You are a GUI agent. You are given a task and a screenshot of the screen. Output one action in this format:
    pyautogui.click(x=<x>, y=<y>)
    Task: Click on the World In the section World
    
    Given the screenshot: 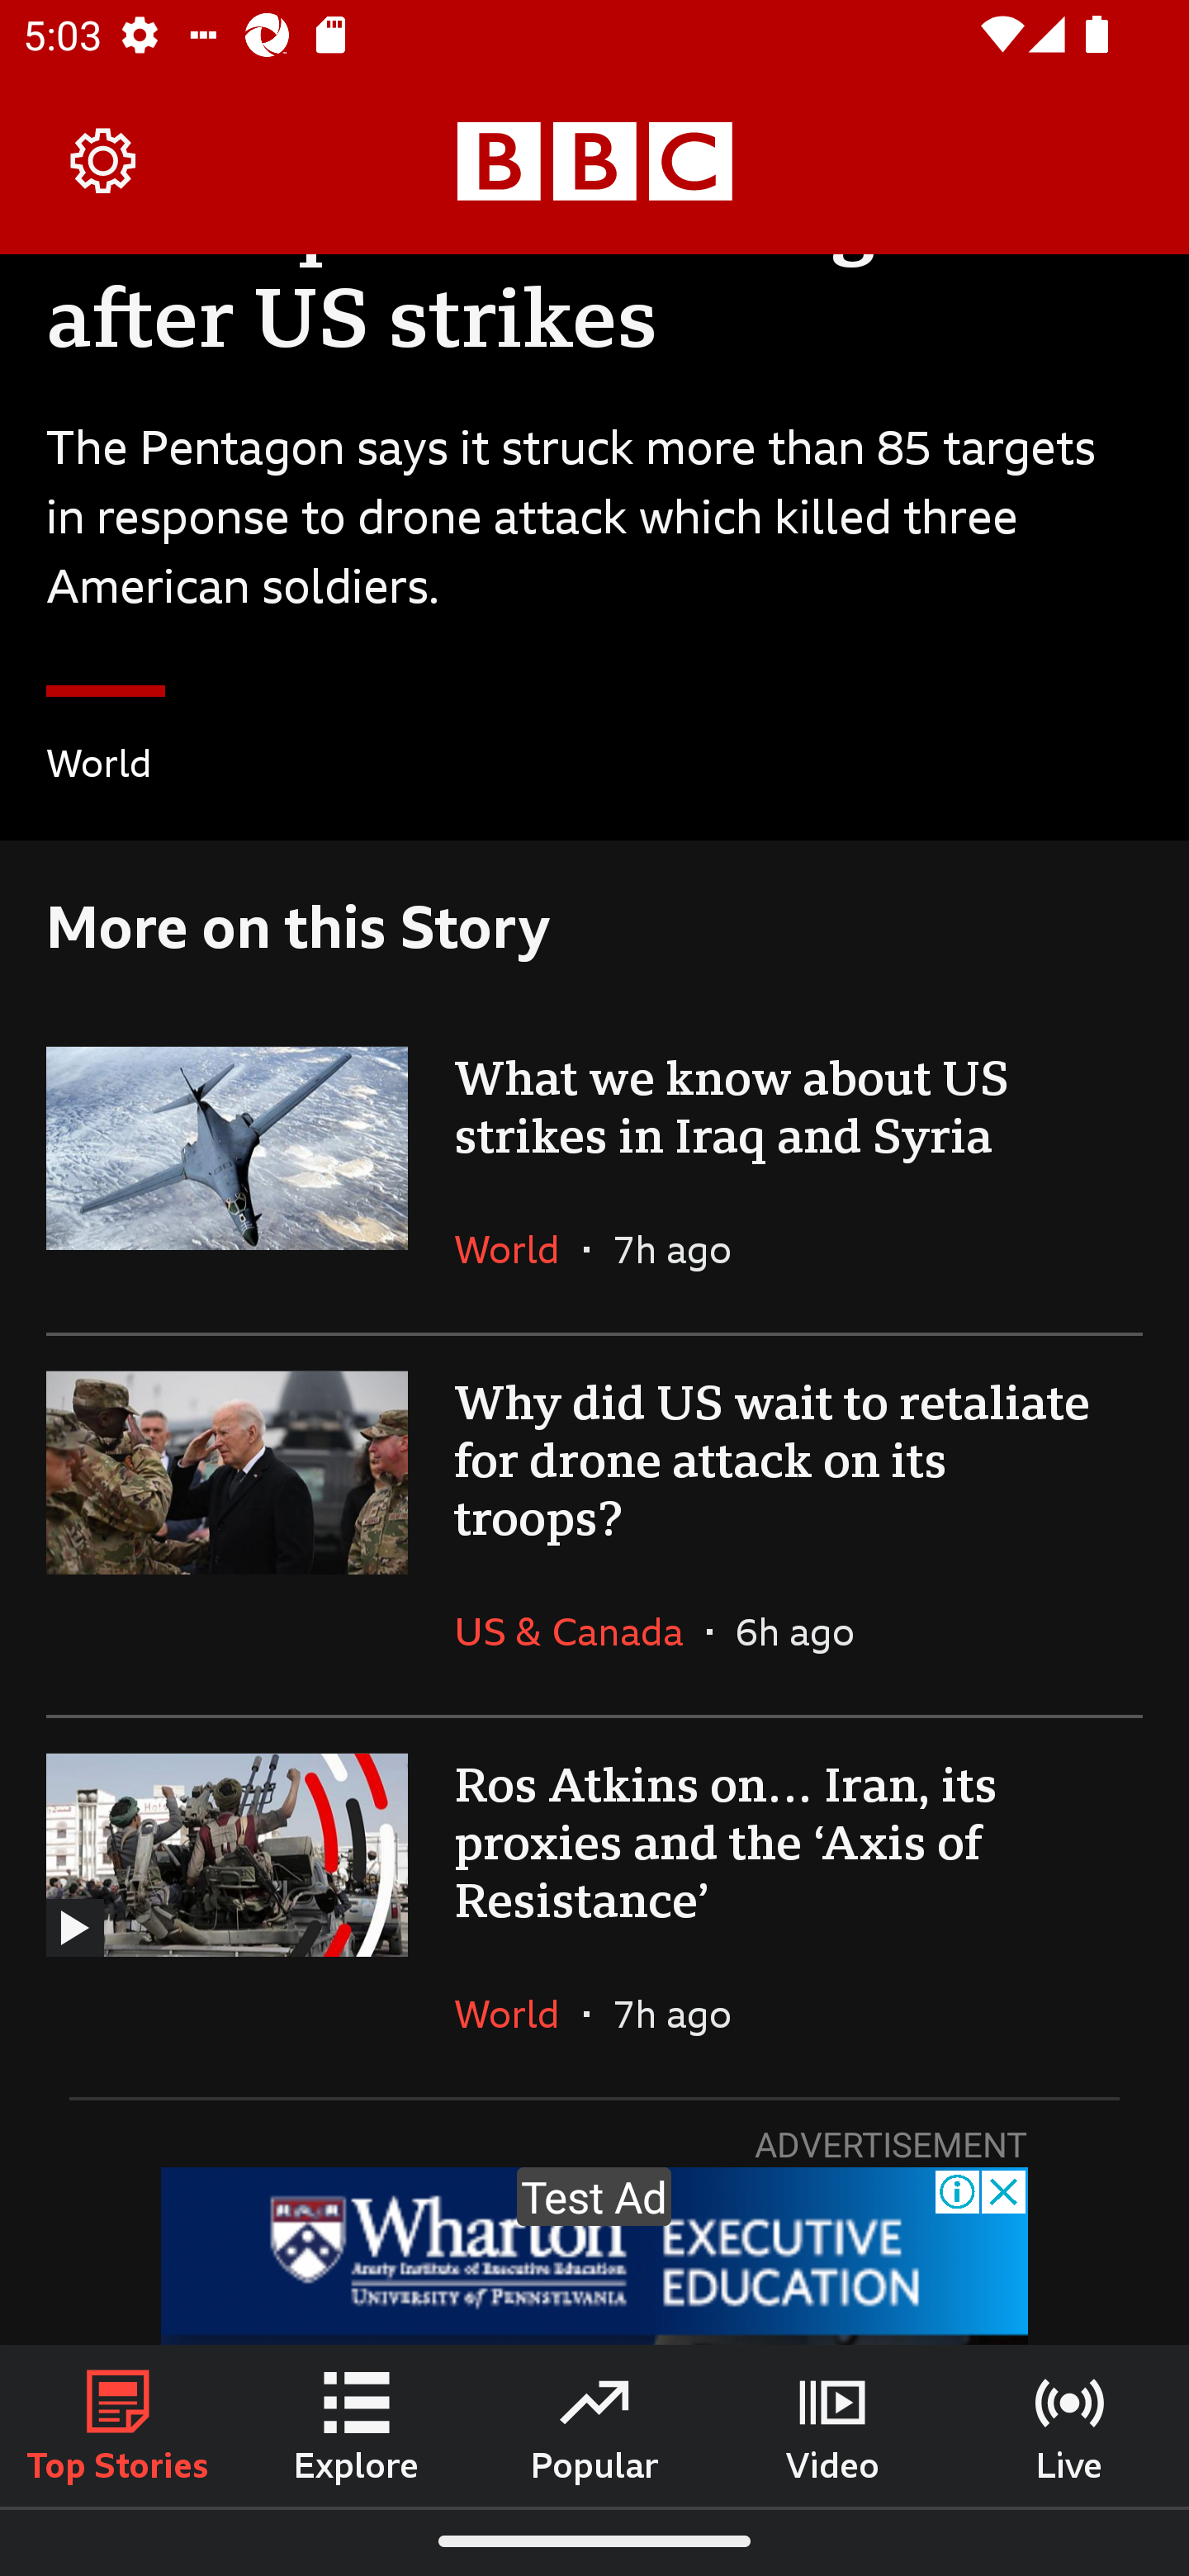 What is the action you would take?
    pyautogui.click(x=99, y=769)
    